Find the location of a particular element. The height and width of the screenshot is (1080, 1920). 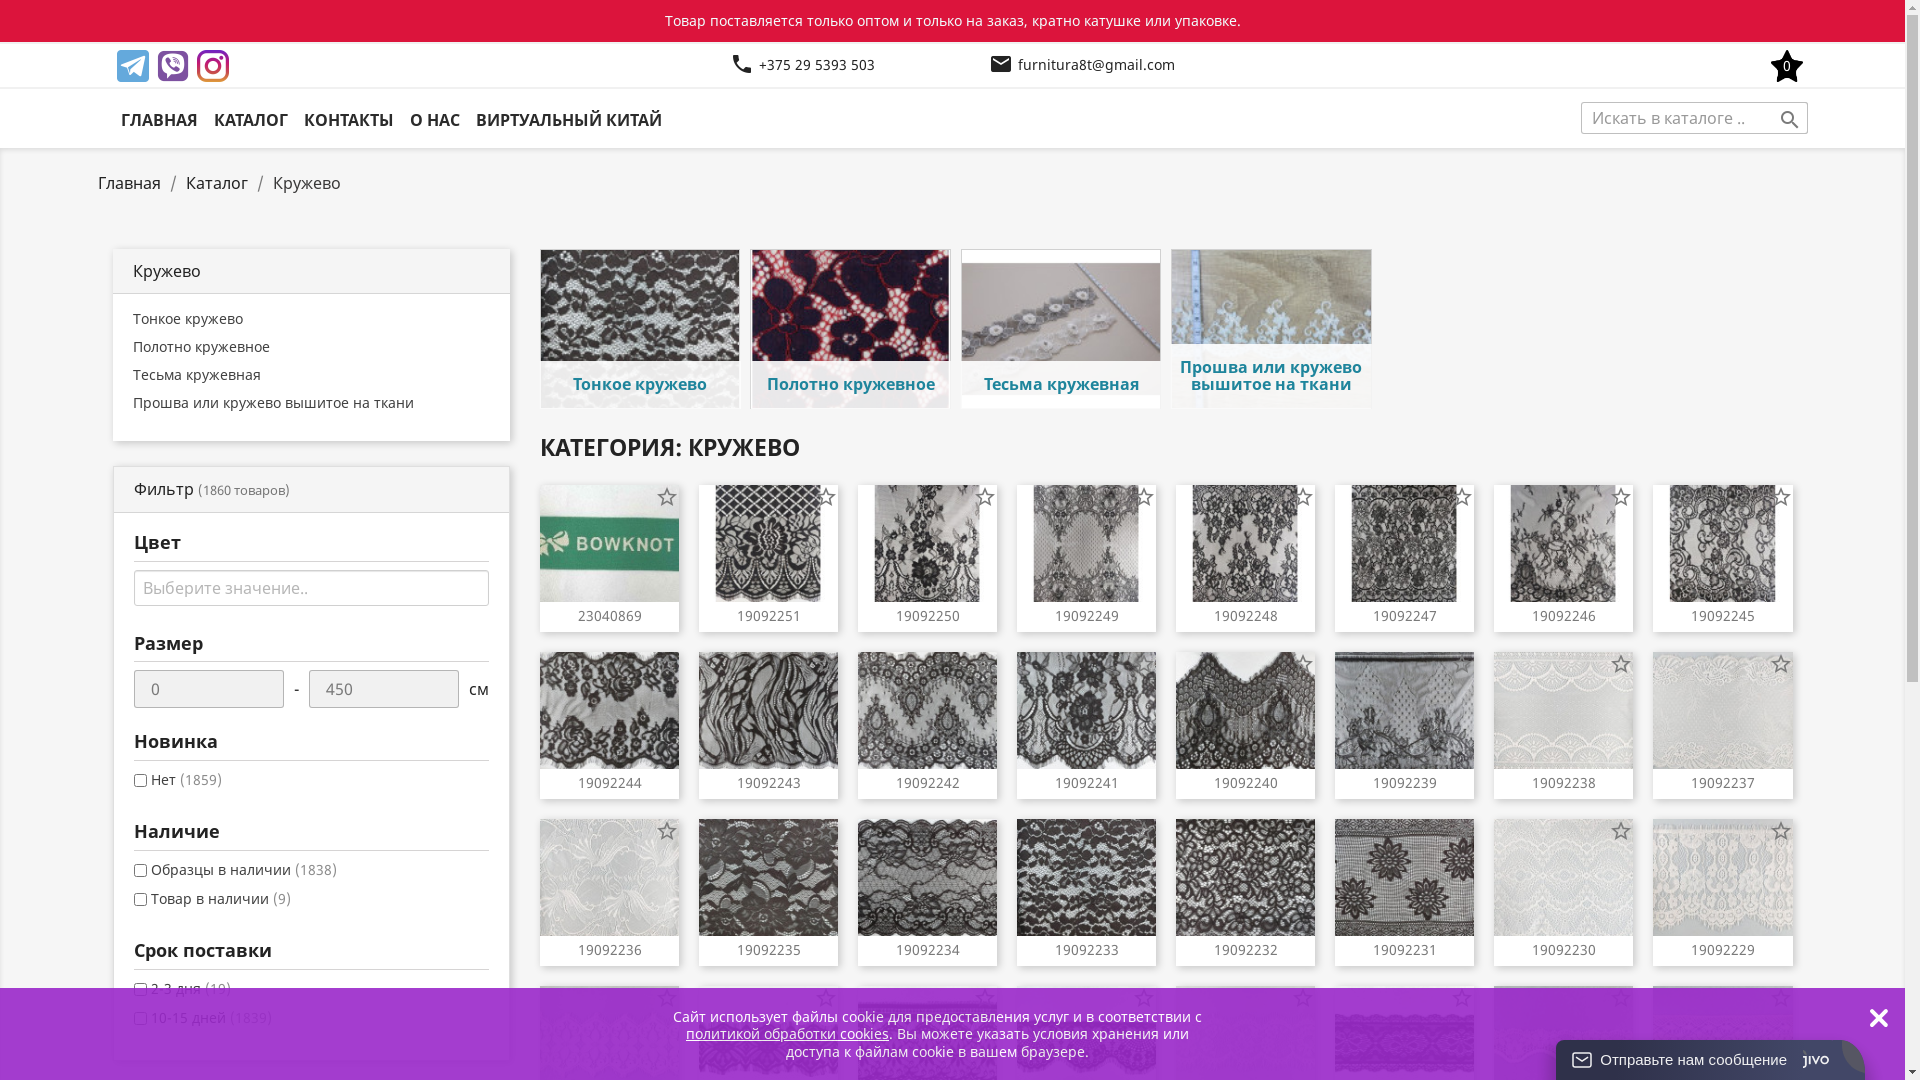

star_border is located at coordinates (1621, 664).